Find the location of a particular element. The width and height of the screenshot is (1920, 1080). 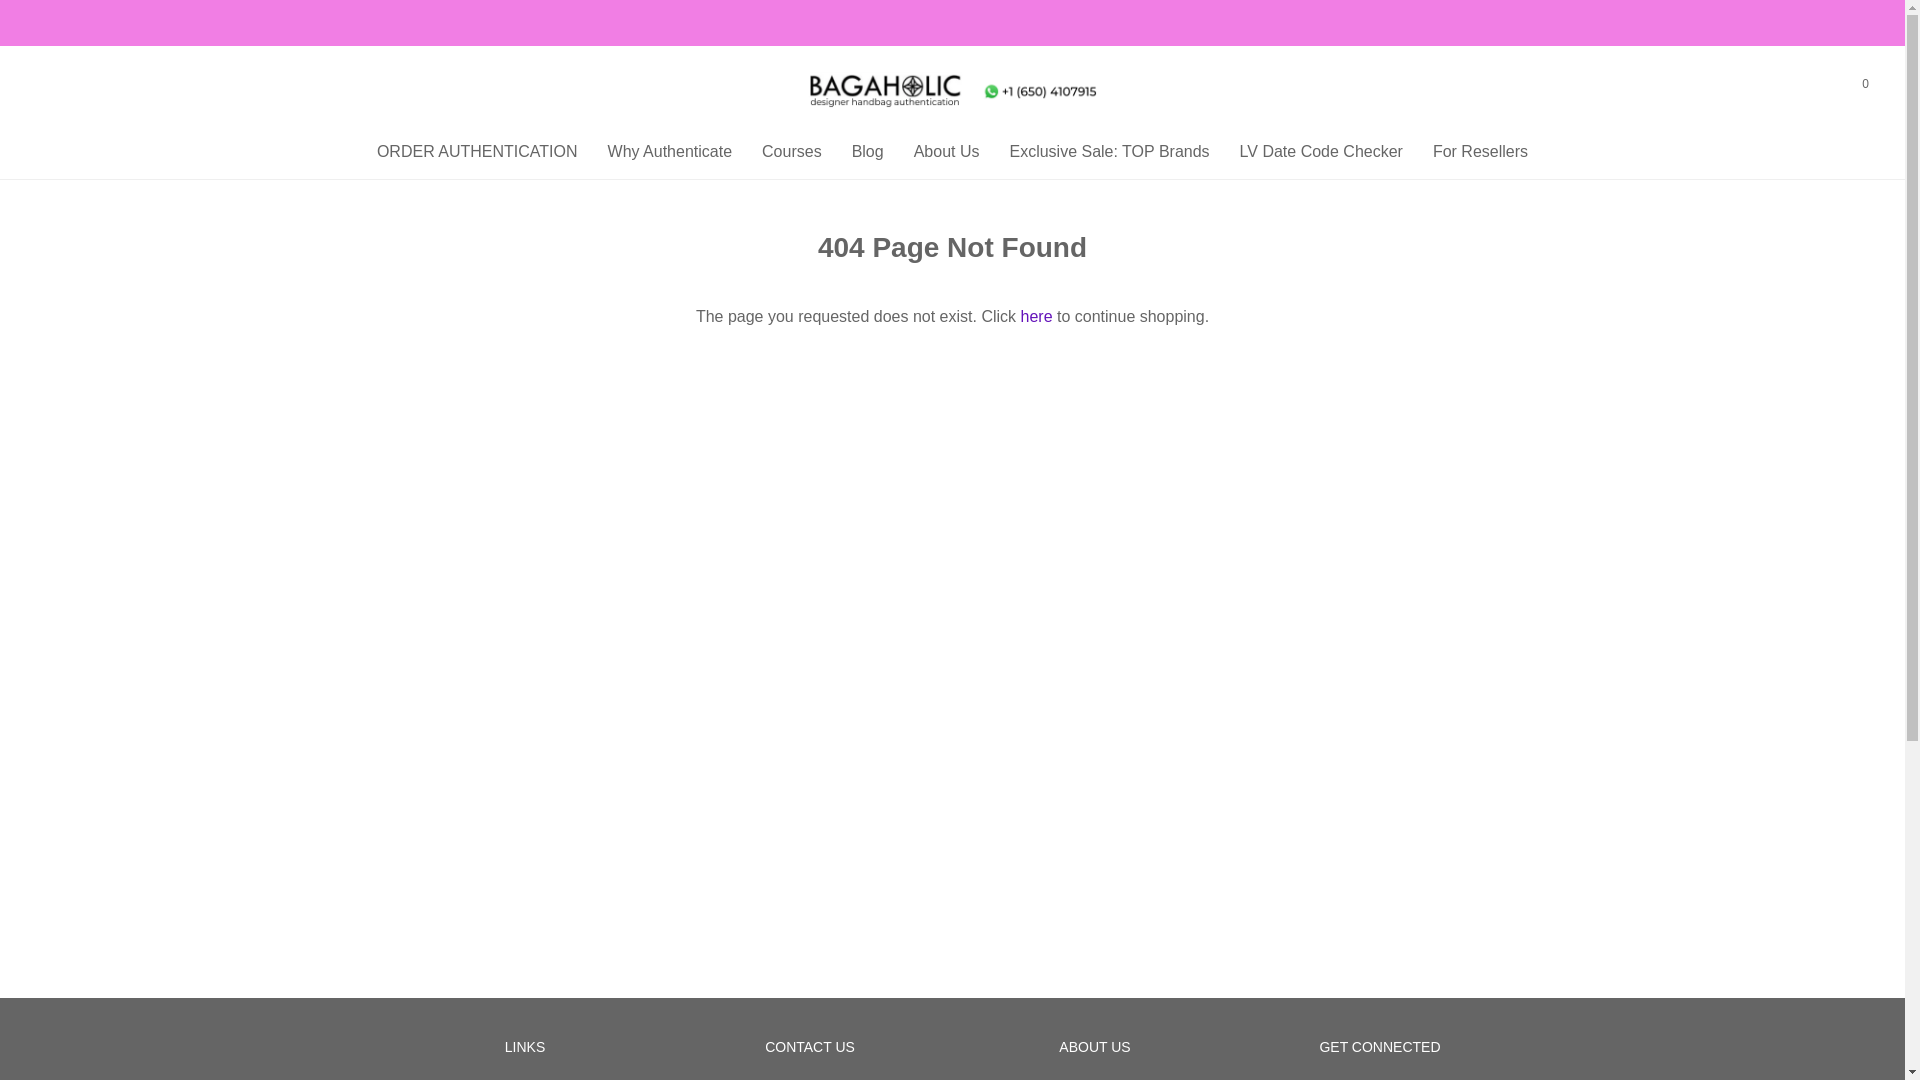

Courses is located at coordinates (792, 152).